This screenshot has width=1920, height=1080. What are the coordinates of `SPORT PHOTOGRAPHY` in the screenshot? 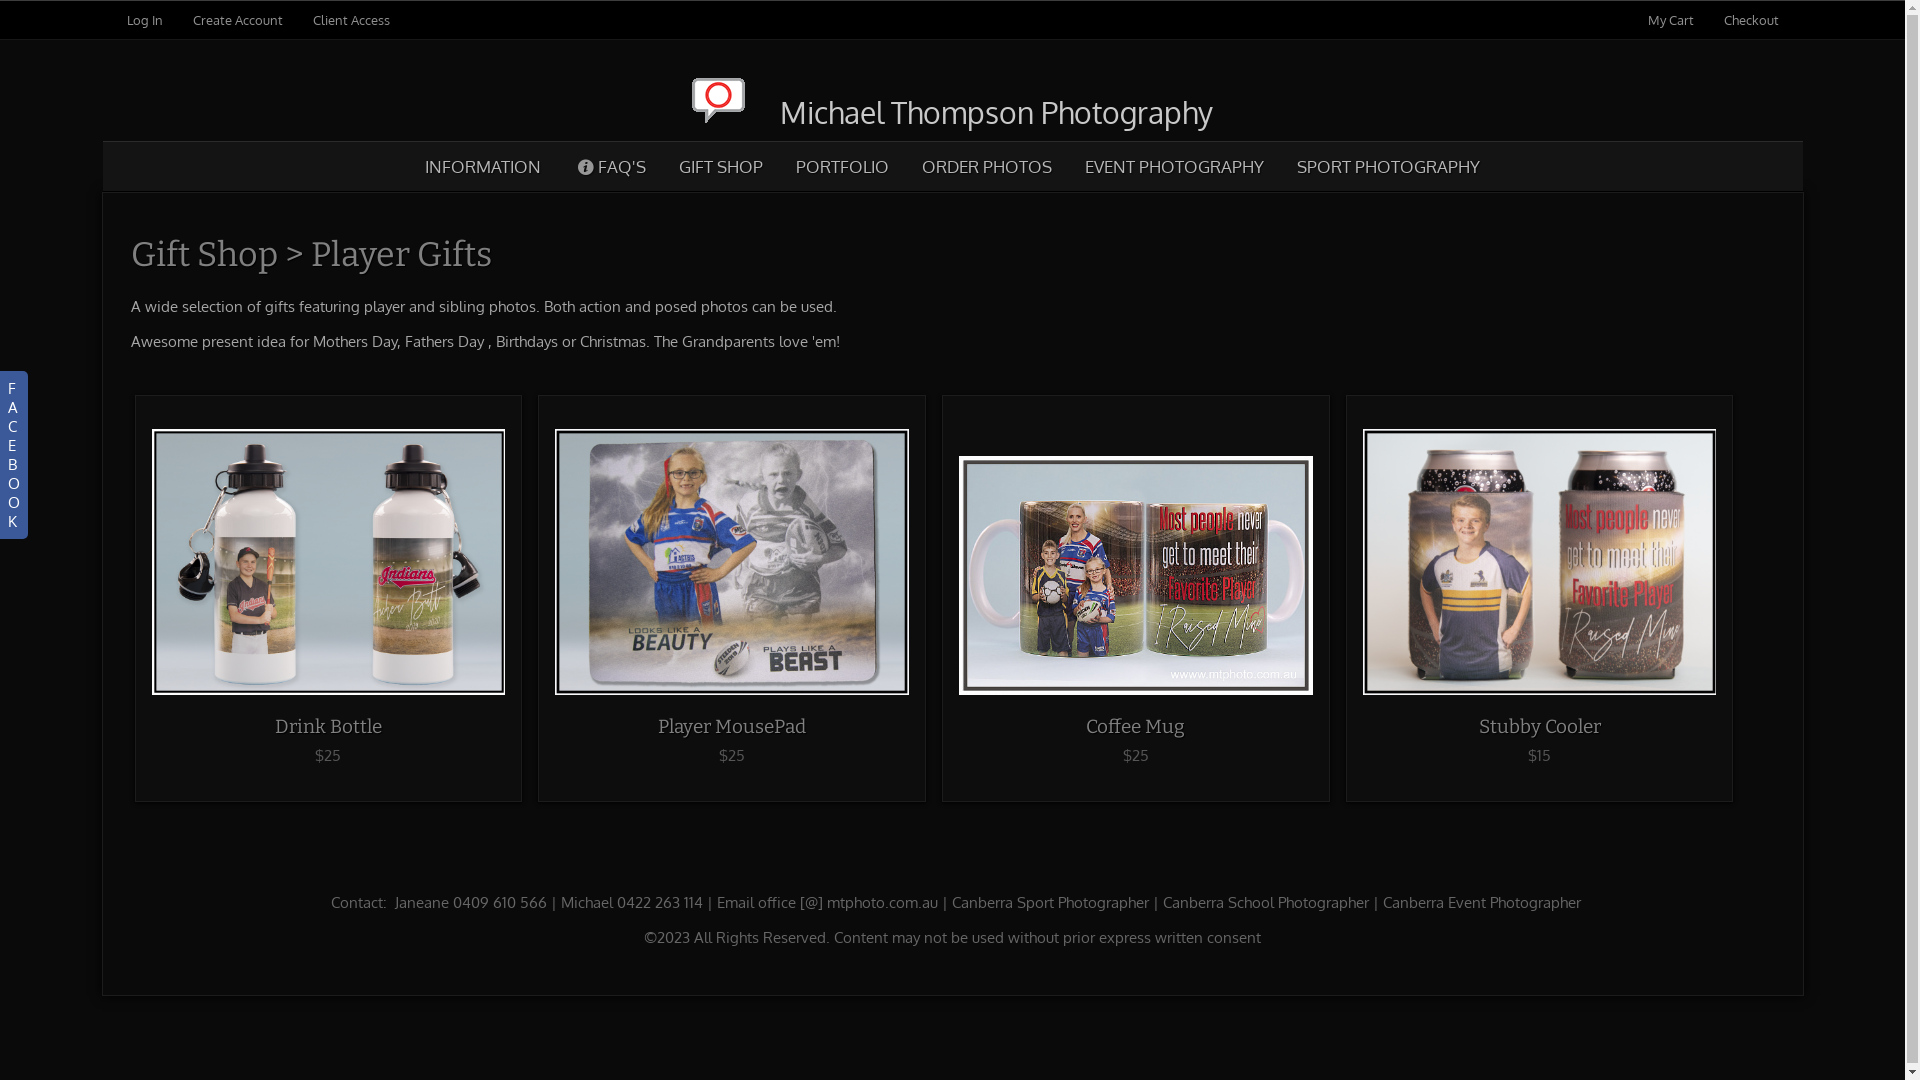 It's located at (1388, 166).